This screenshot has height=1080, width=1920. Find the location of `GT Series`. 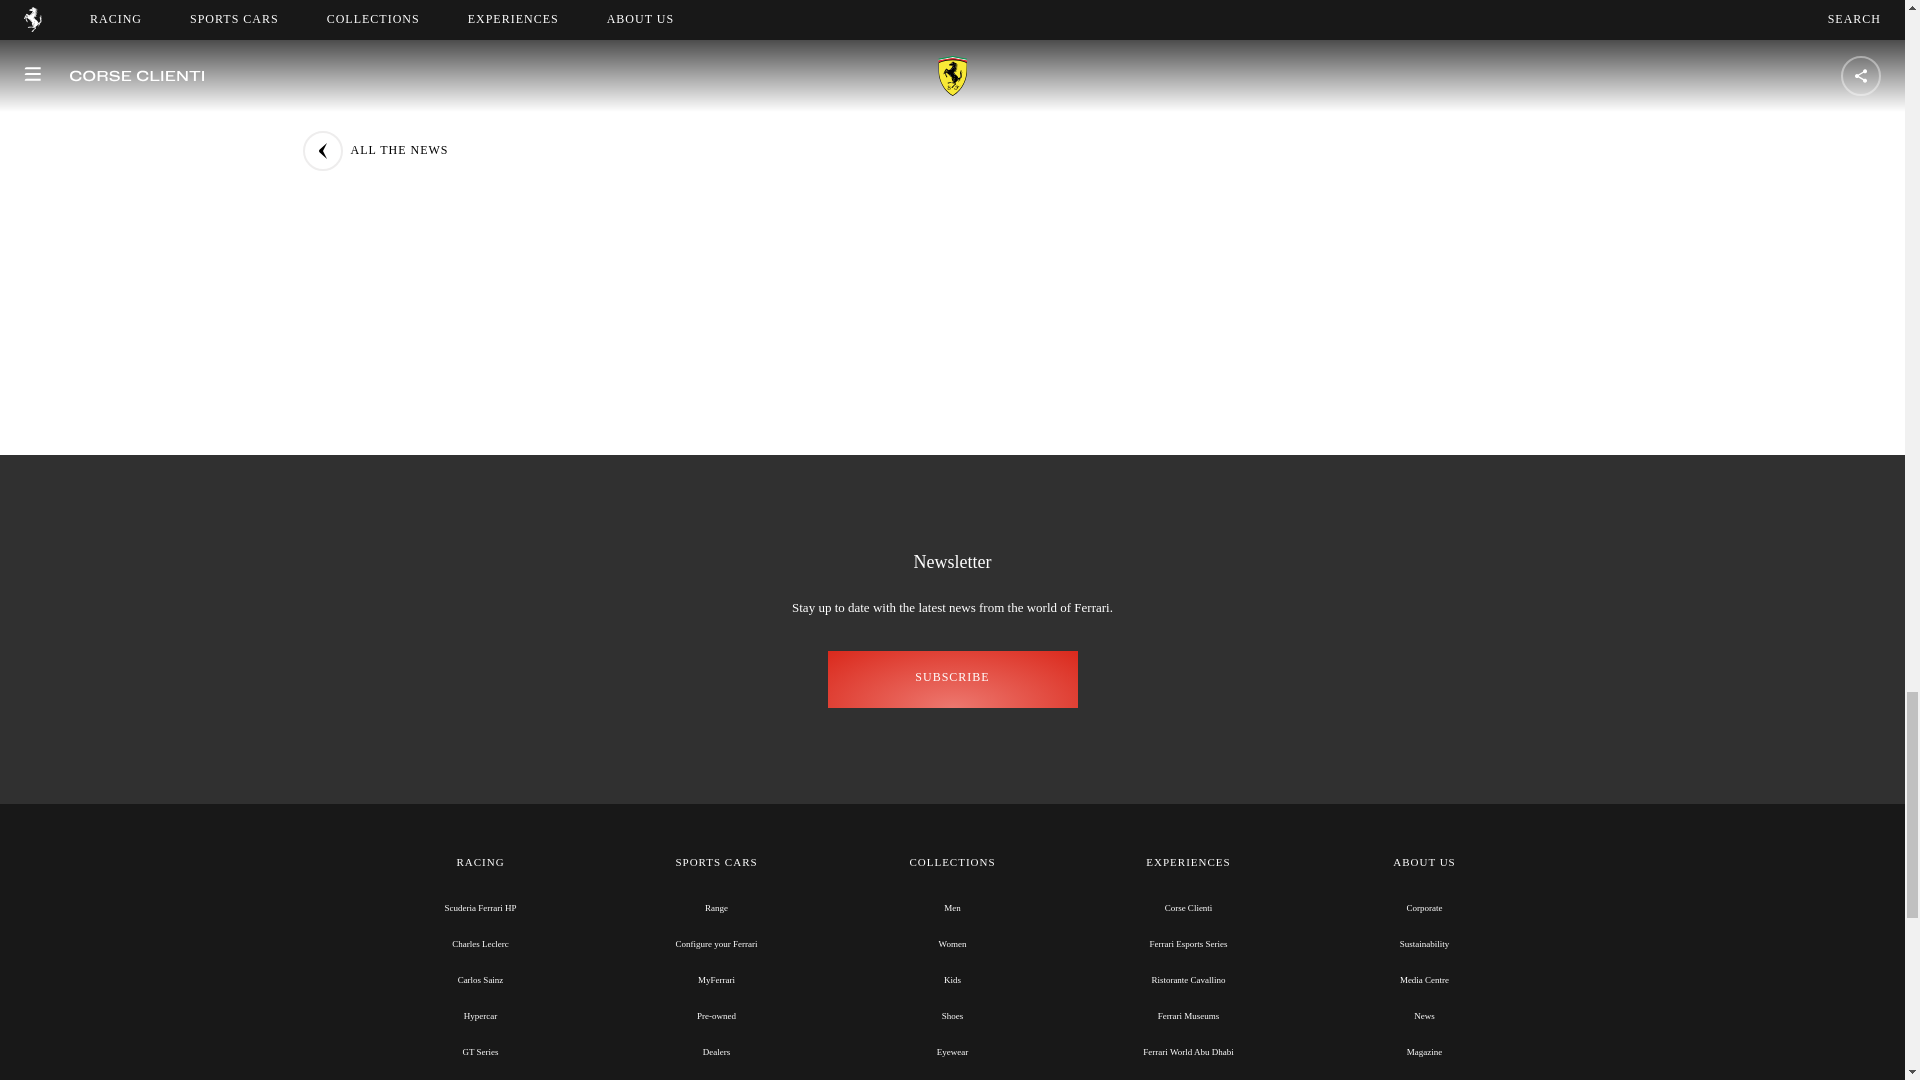

GT Series is located at coordinates (480, 1052).